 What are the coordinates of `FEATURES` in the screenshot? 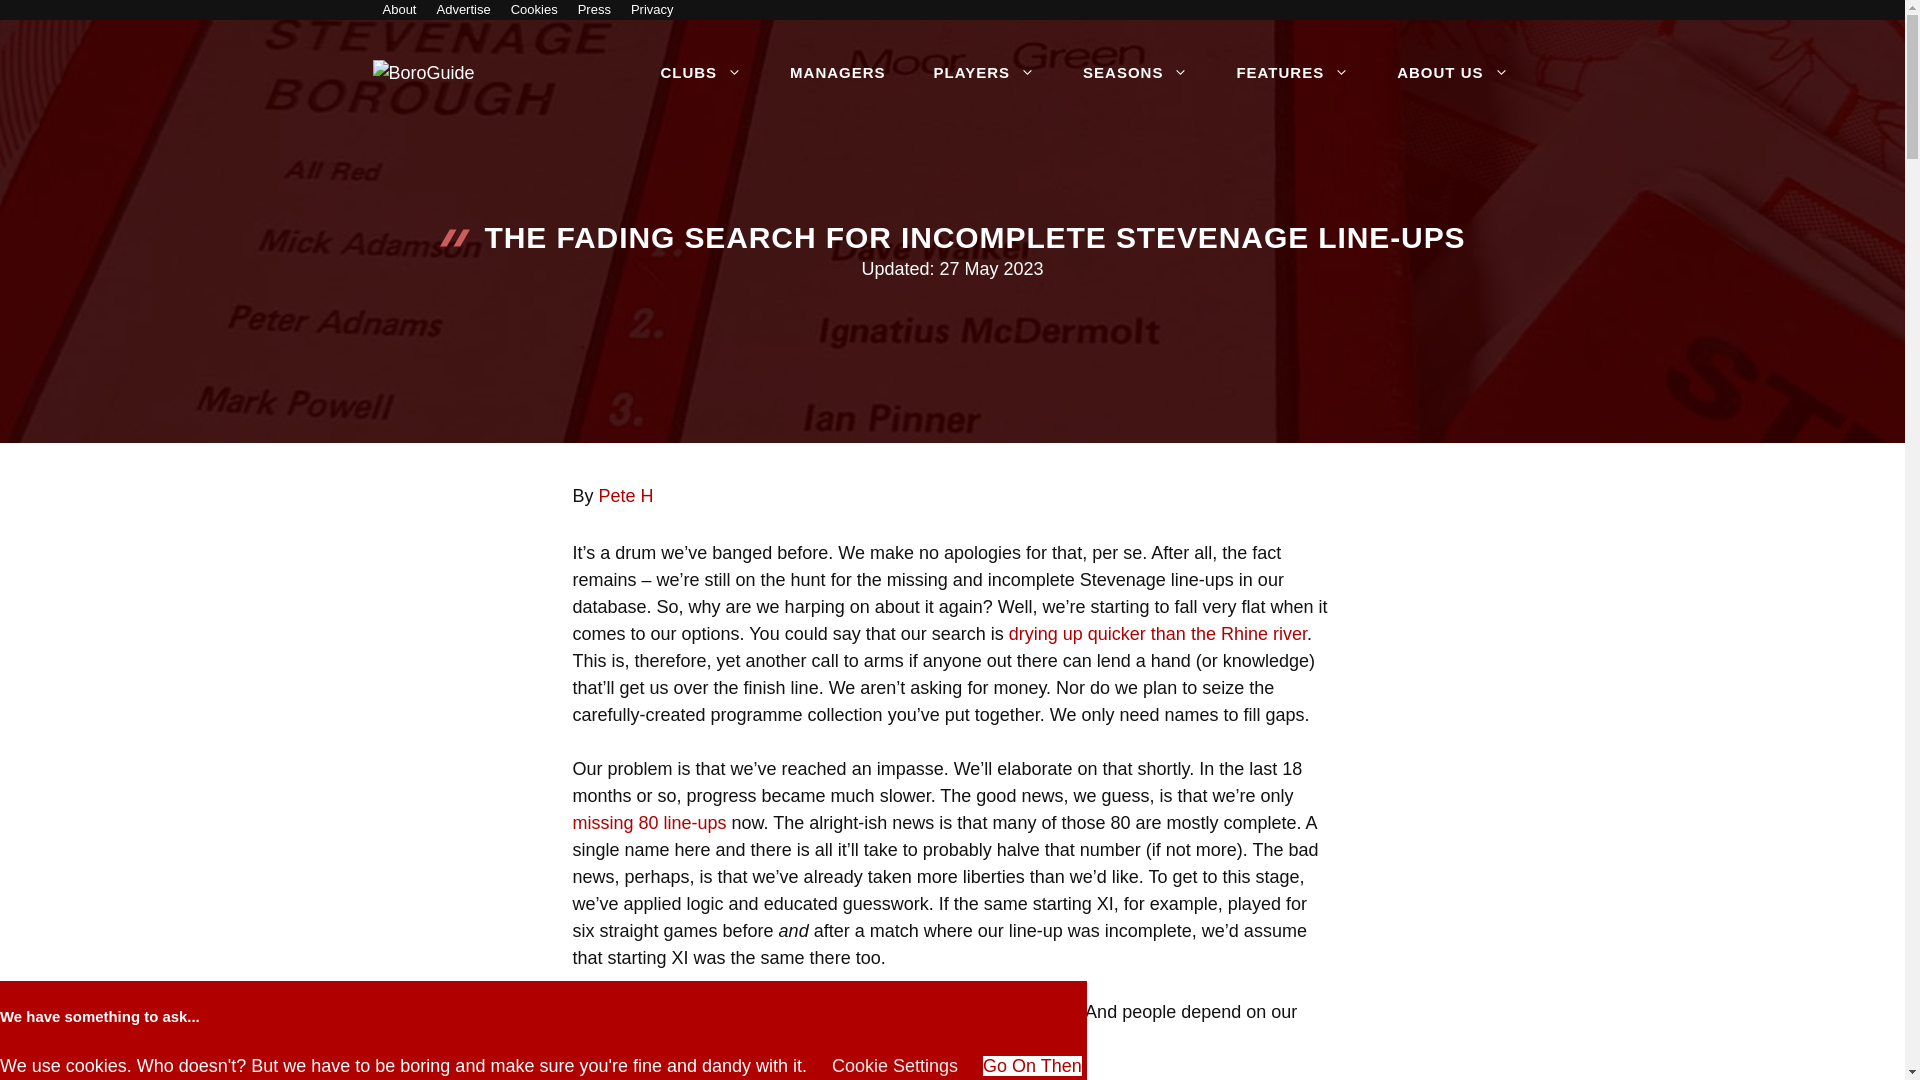 It's located at (1292, 72).